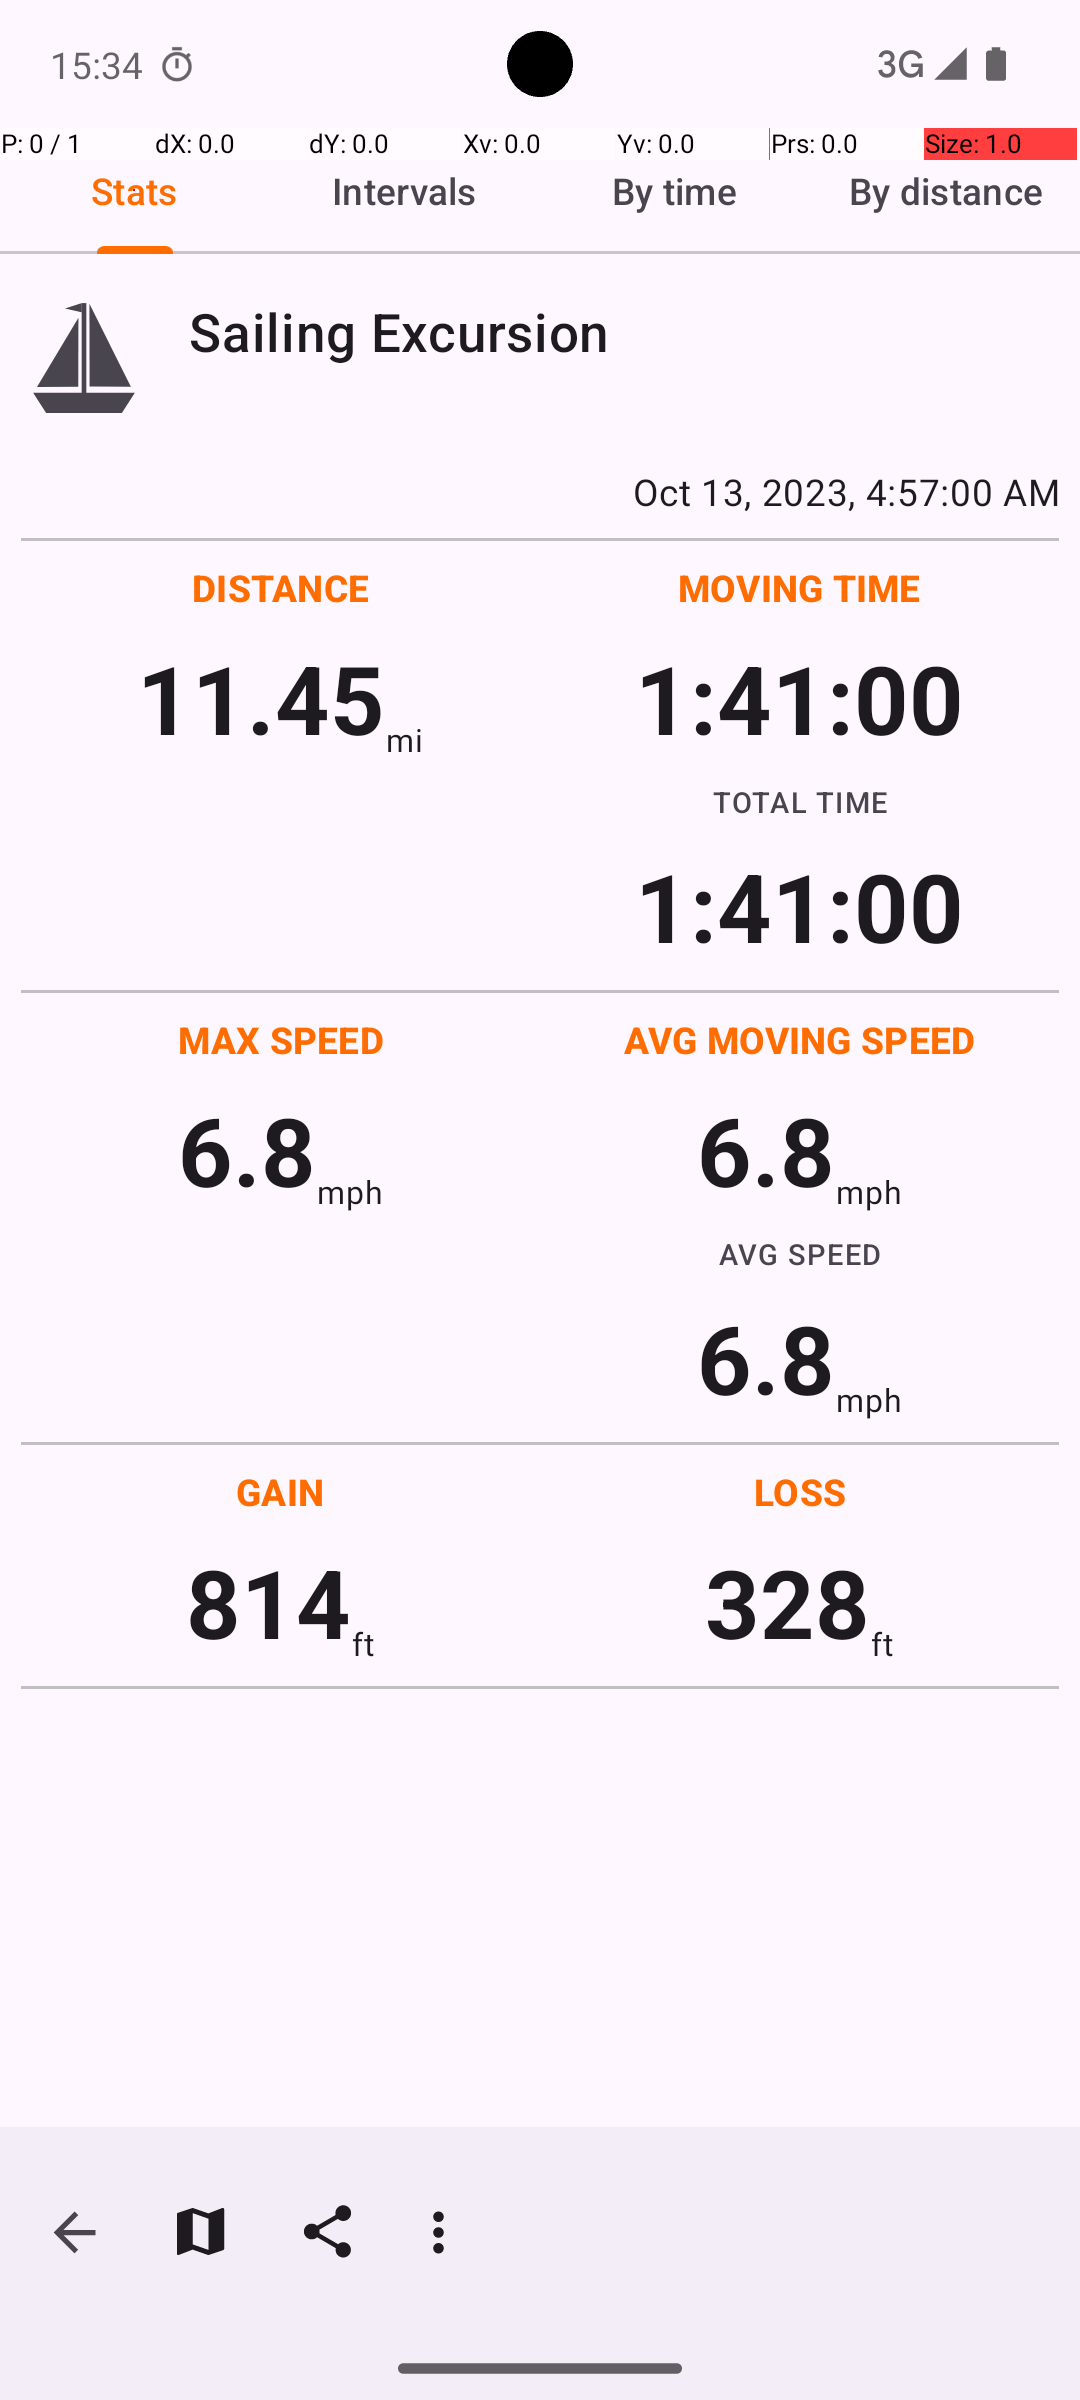 This screenshot has width=1080, height=2400. What do you see at coordinates (268, 1602) in the screenshot?
I see `814` at bounding box center [268, 1602].